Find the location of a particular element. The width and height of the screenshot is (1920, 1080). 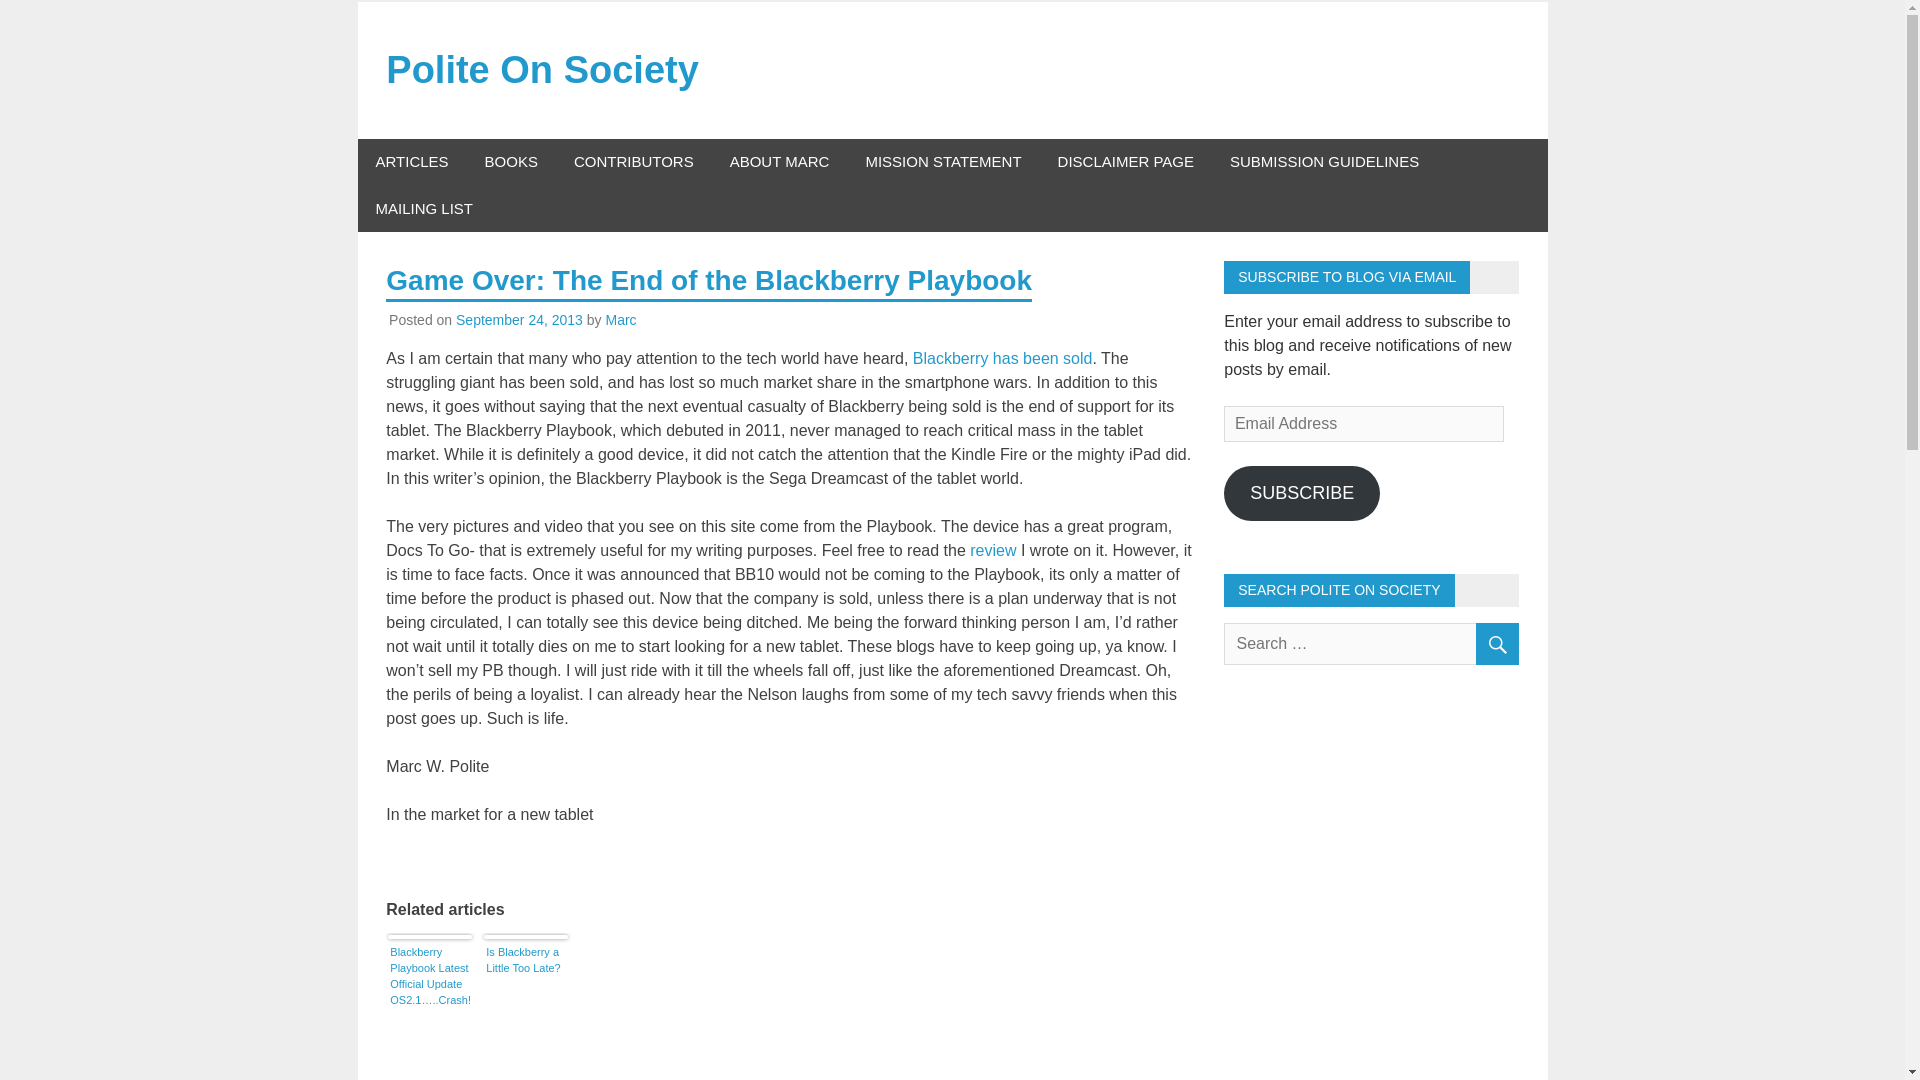

View all posts by Marc is located at coordinates (620, 320).